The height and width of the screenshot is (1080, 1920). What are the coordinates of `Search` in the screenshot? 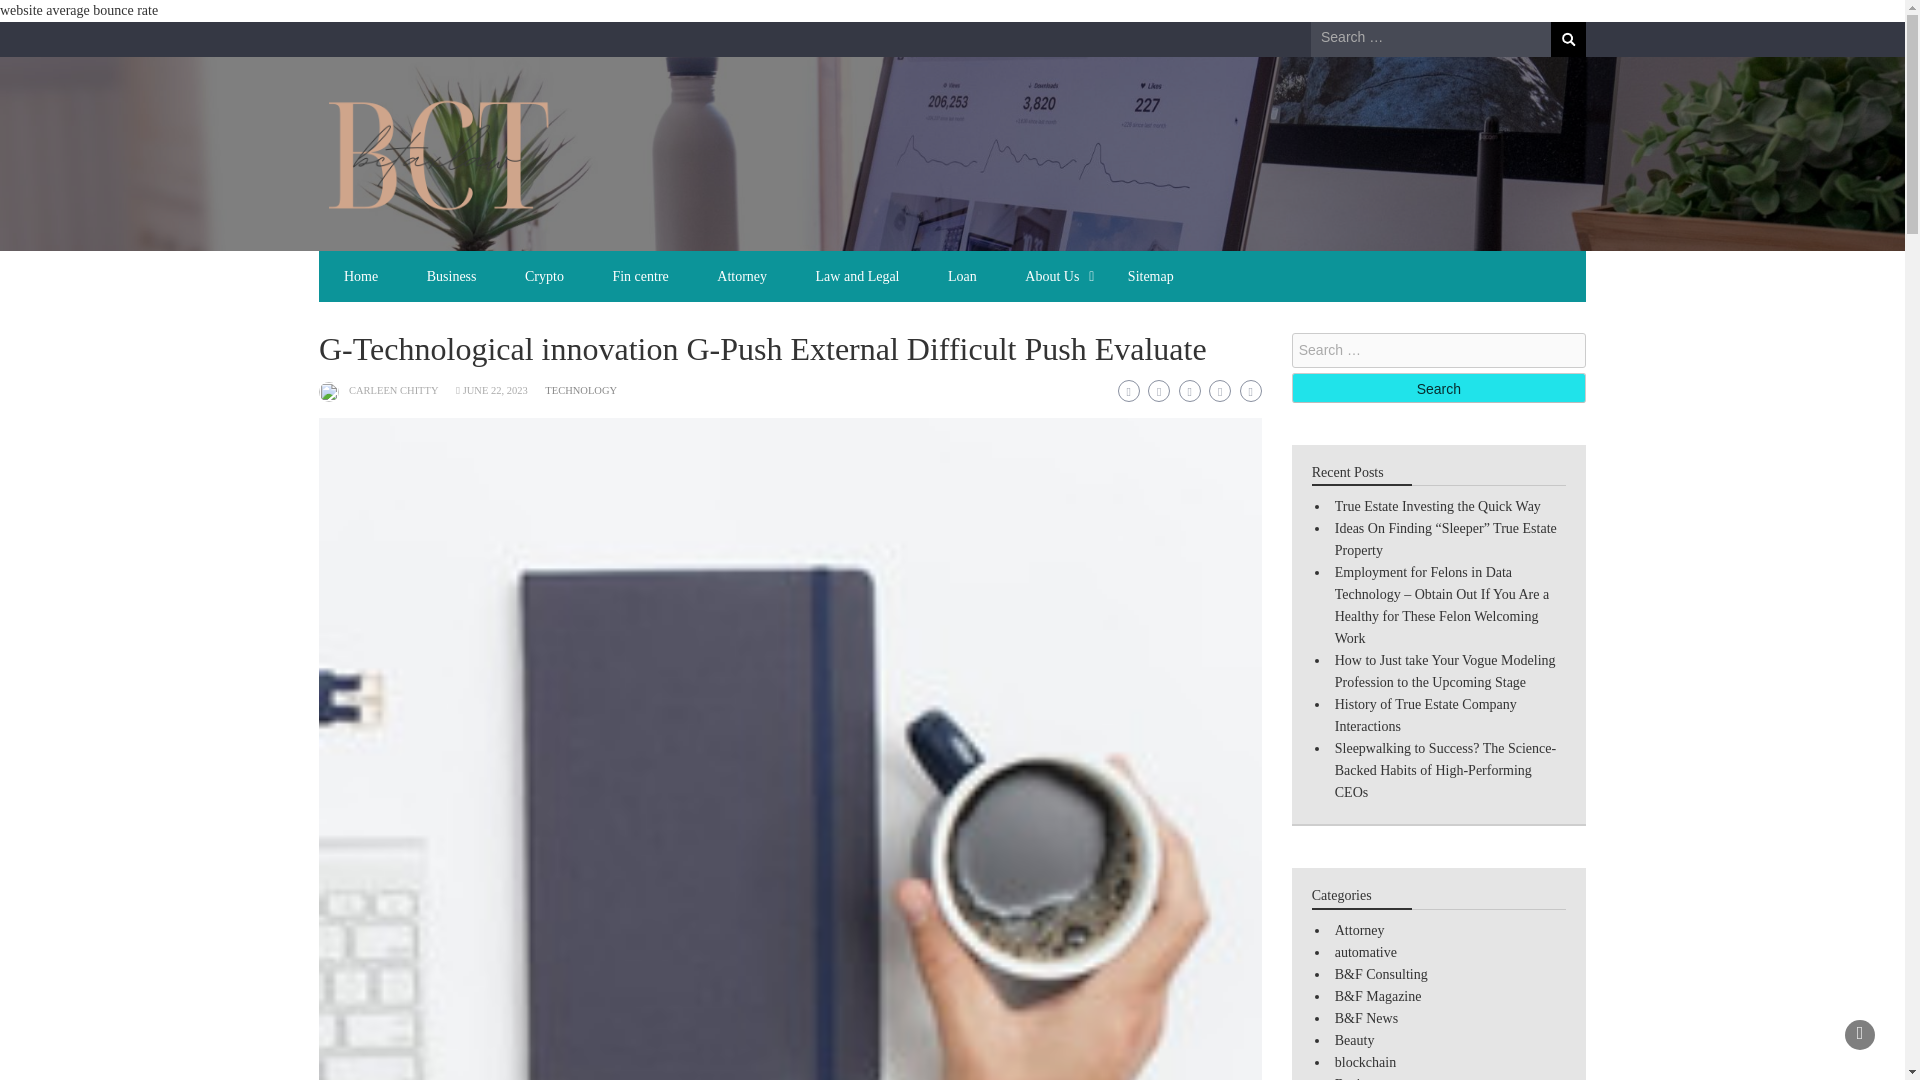 It's located at (1438, 387).